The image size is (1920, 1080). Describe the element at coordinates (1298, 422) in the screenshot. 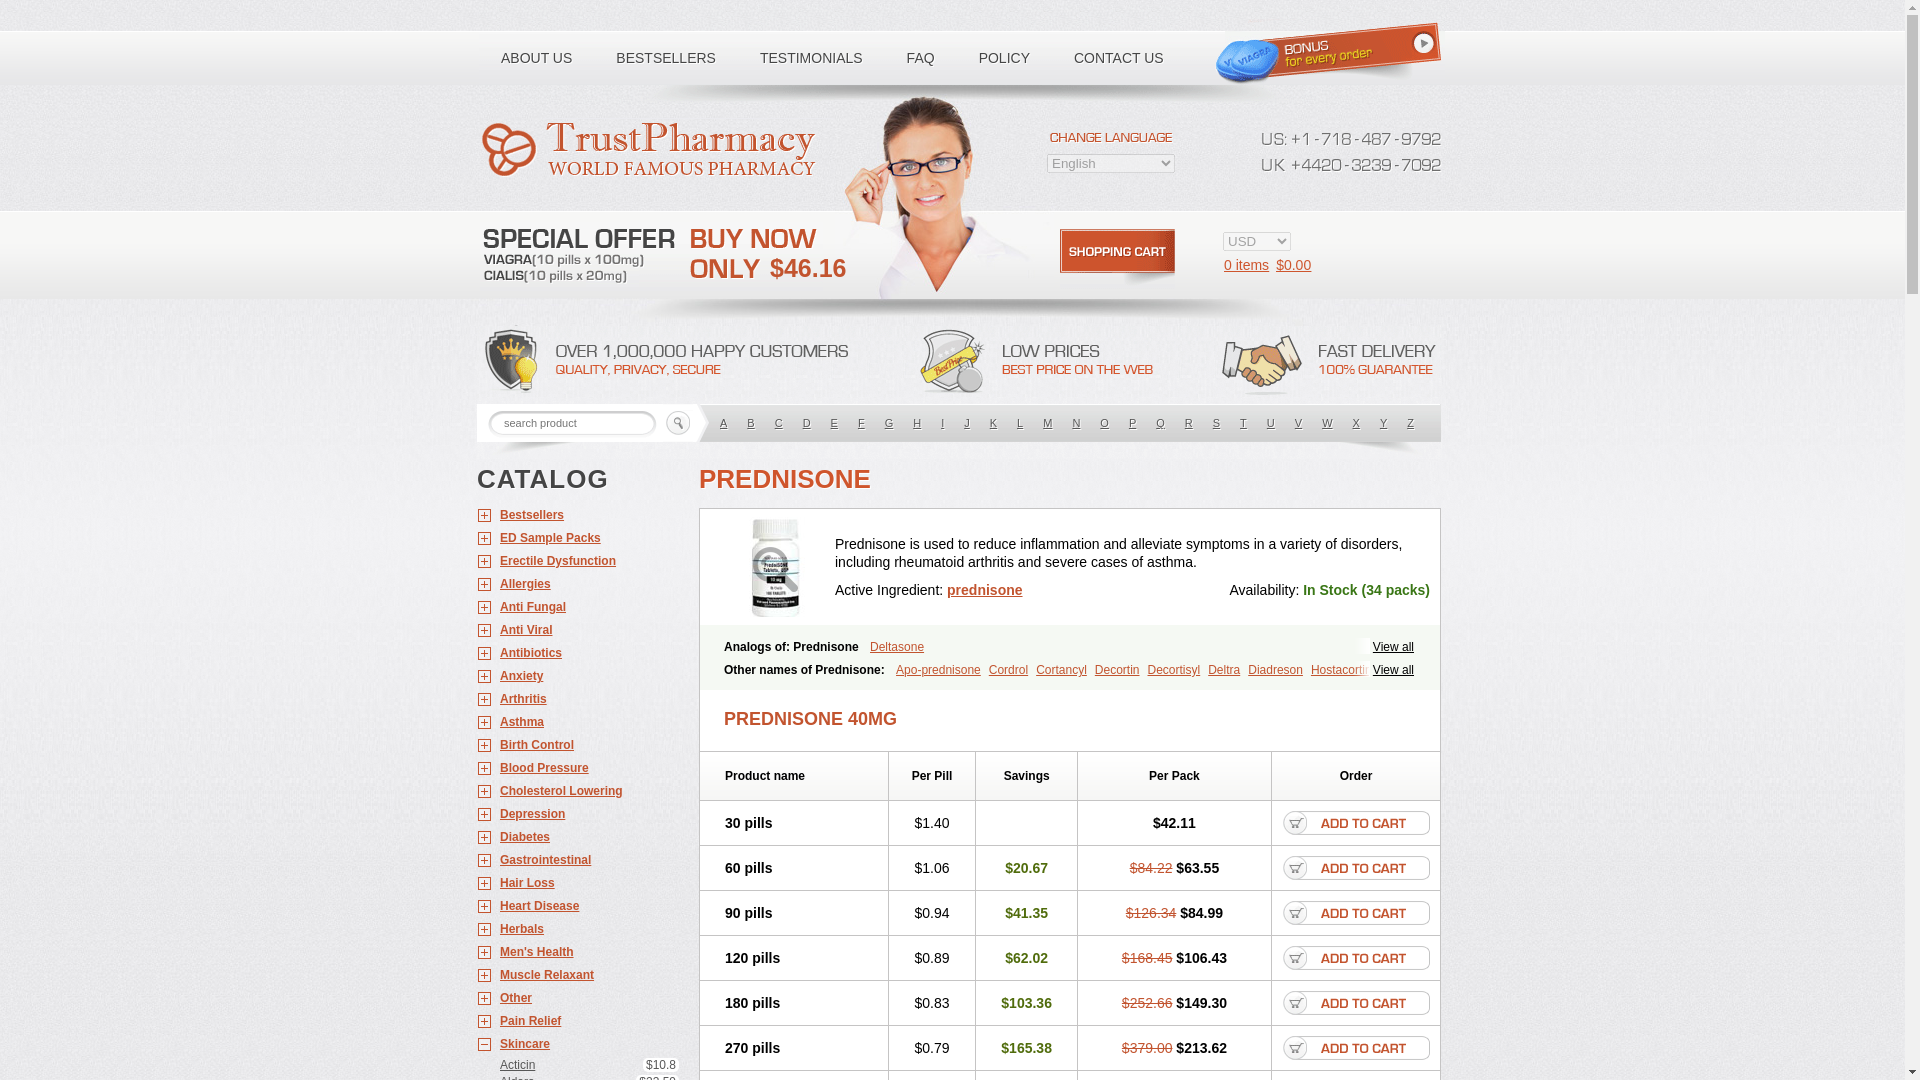

I see `V` at that location.